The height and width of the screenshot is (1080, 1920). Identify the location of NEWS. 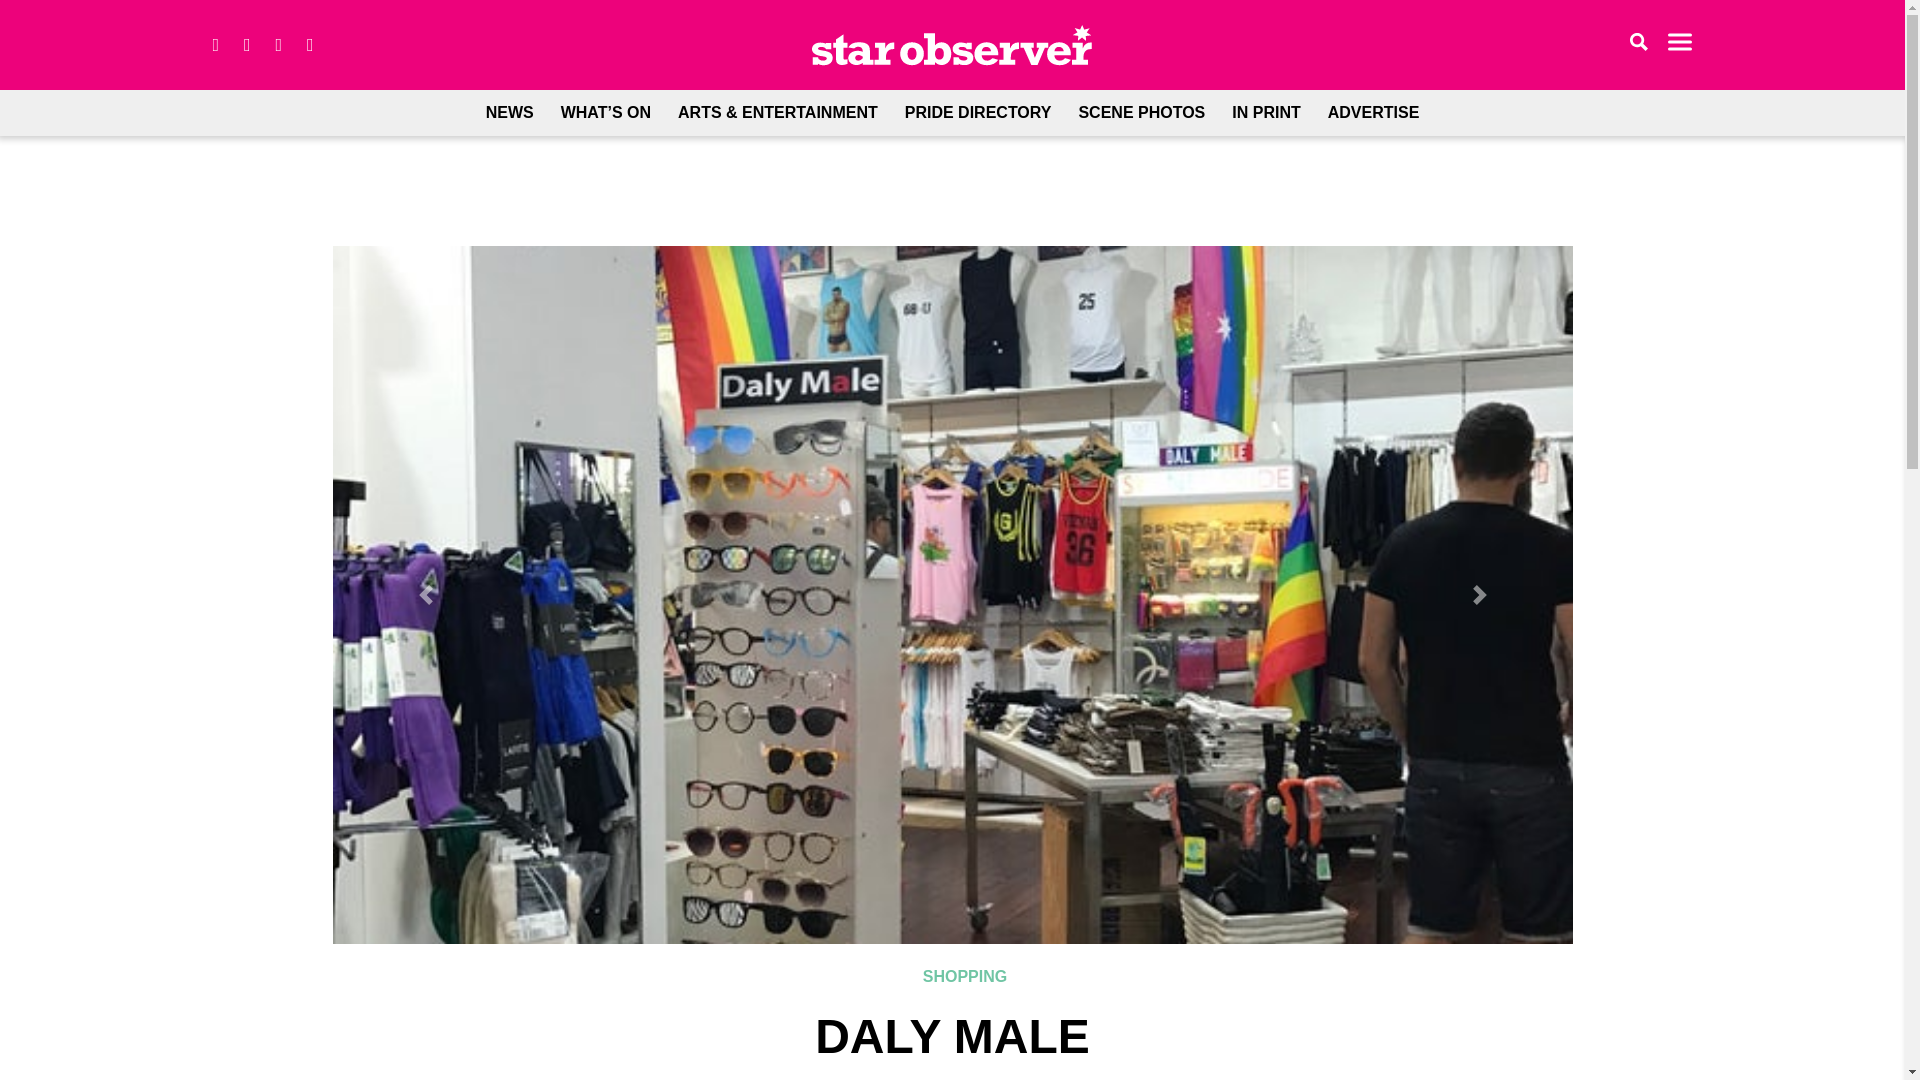
(510, 112).